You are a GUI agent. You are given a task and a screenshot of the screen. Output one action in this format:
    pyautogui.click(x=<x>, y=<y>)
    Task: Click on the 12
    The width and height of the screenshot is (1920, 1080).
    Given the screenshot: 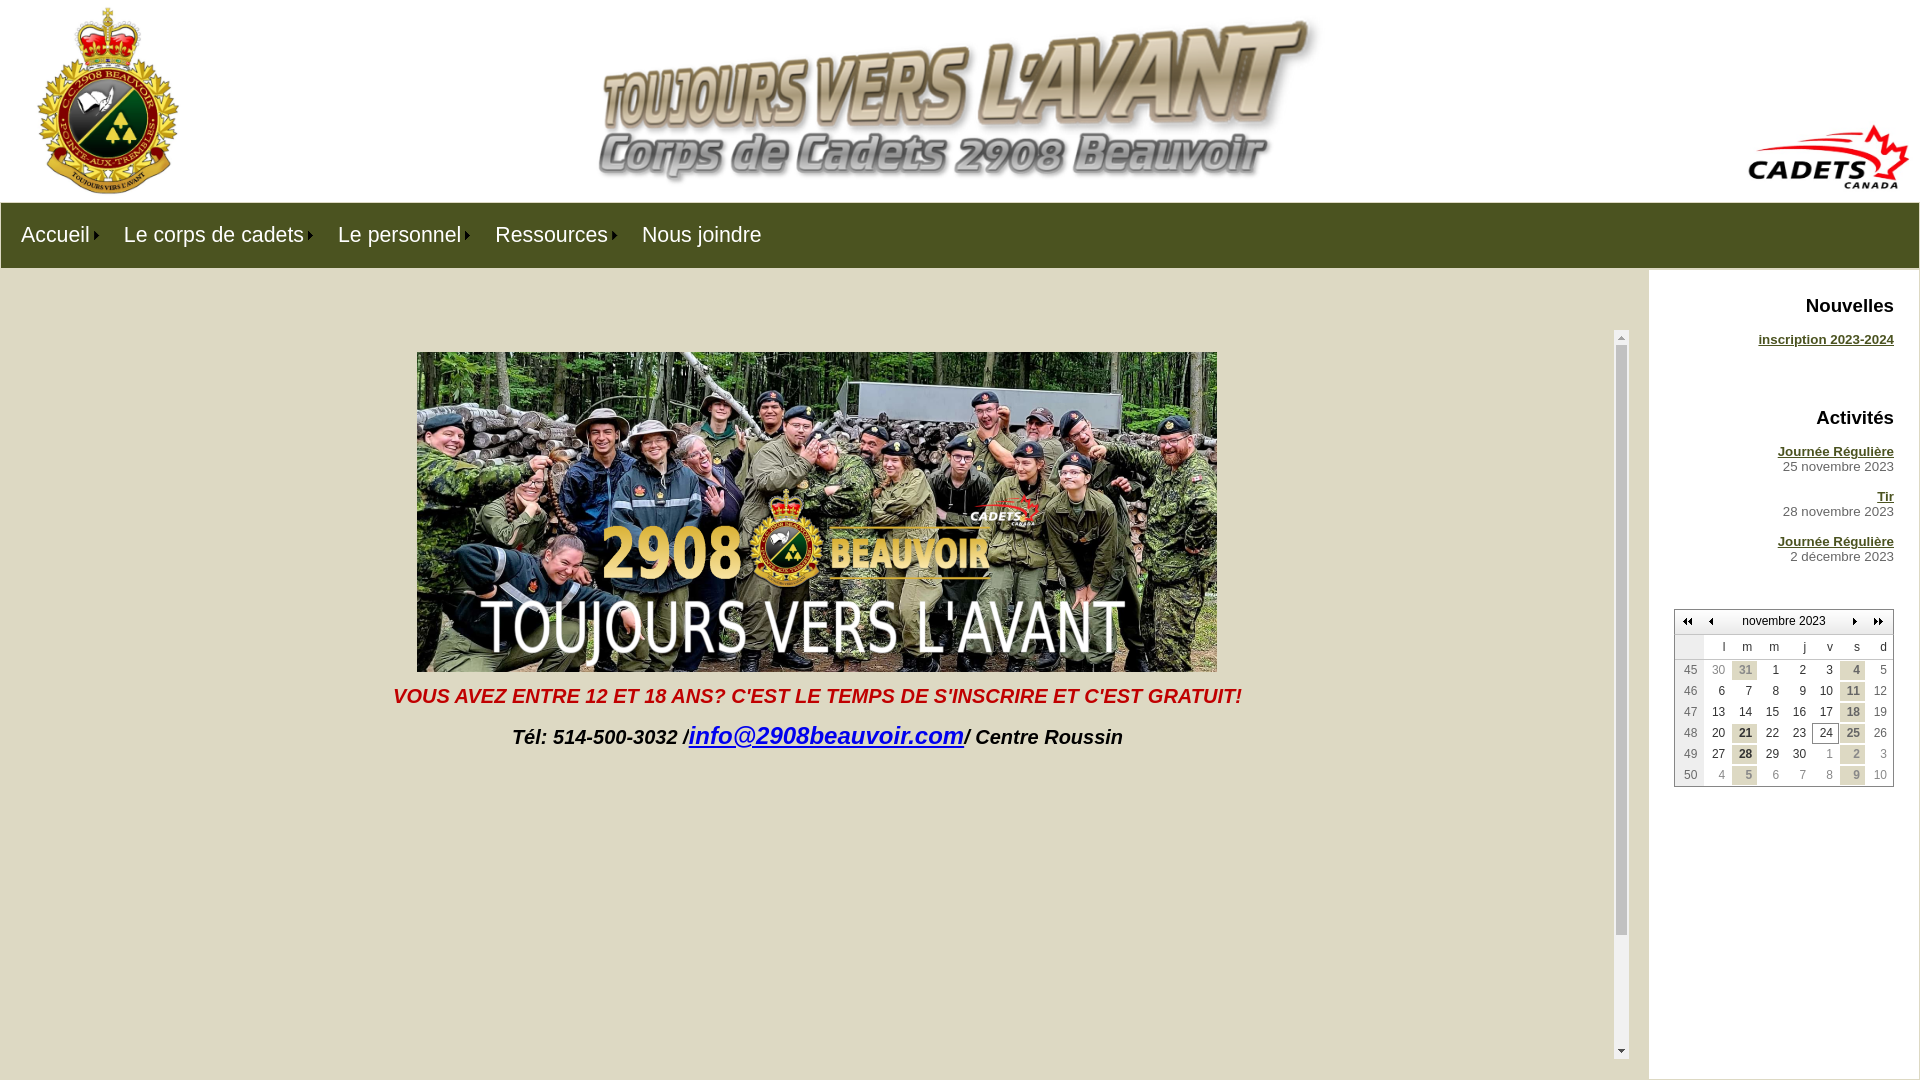 What is the action you would take?
    pyautogui.click(x=1880, y=692)
    